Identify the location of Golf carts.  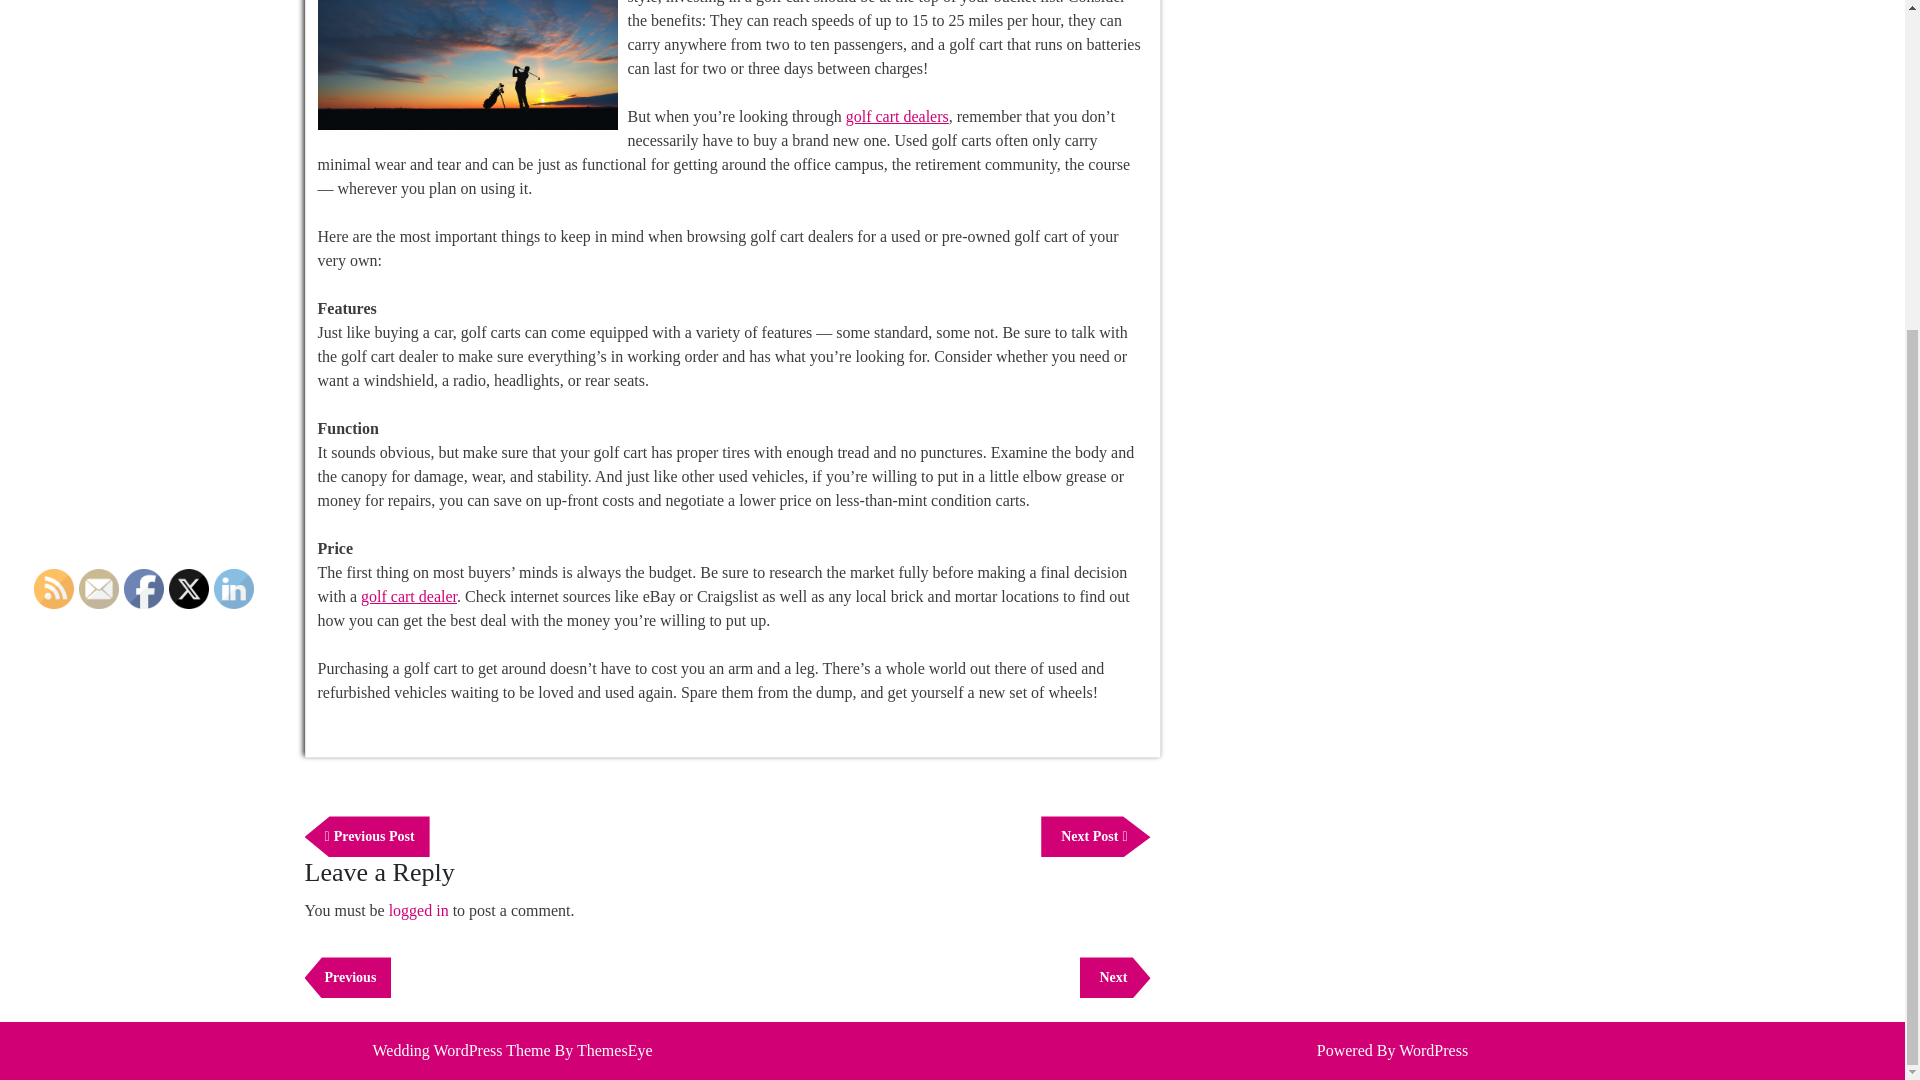
(408, 596).